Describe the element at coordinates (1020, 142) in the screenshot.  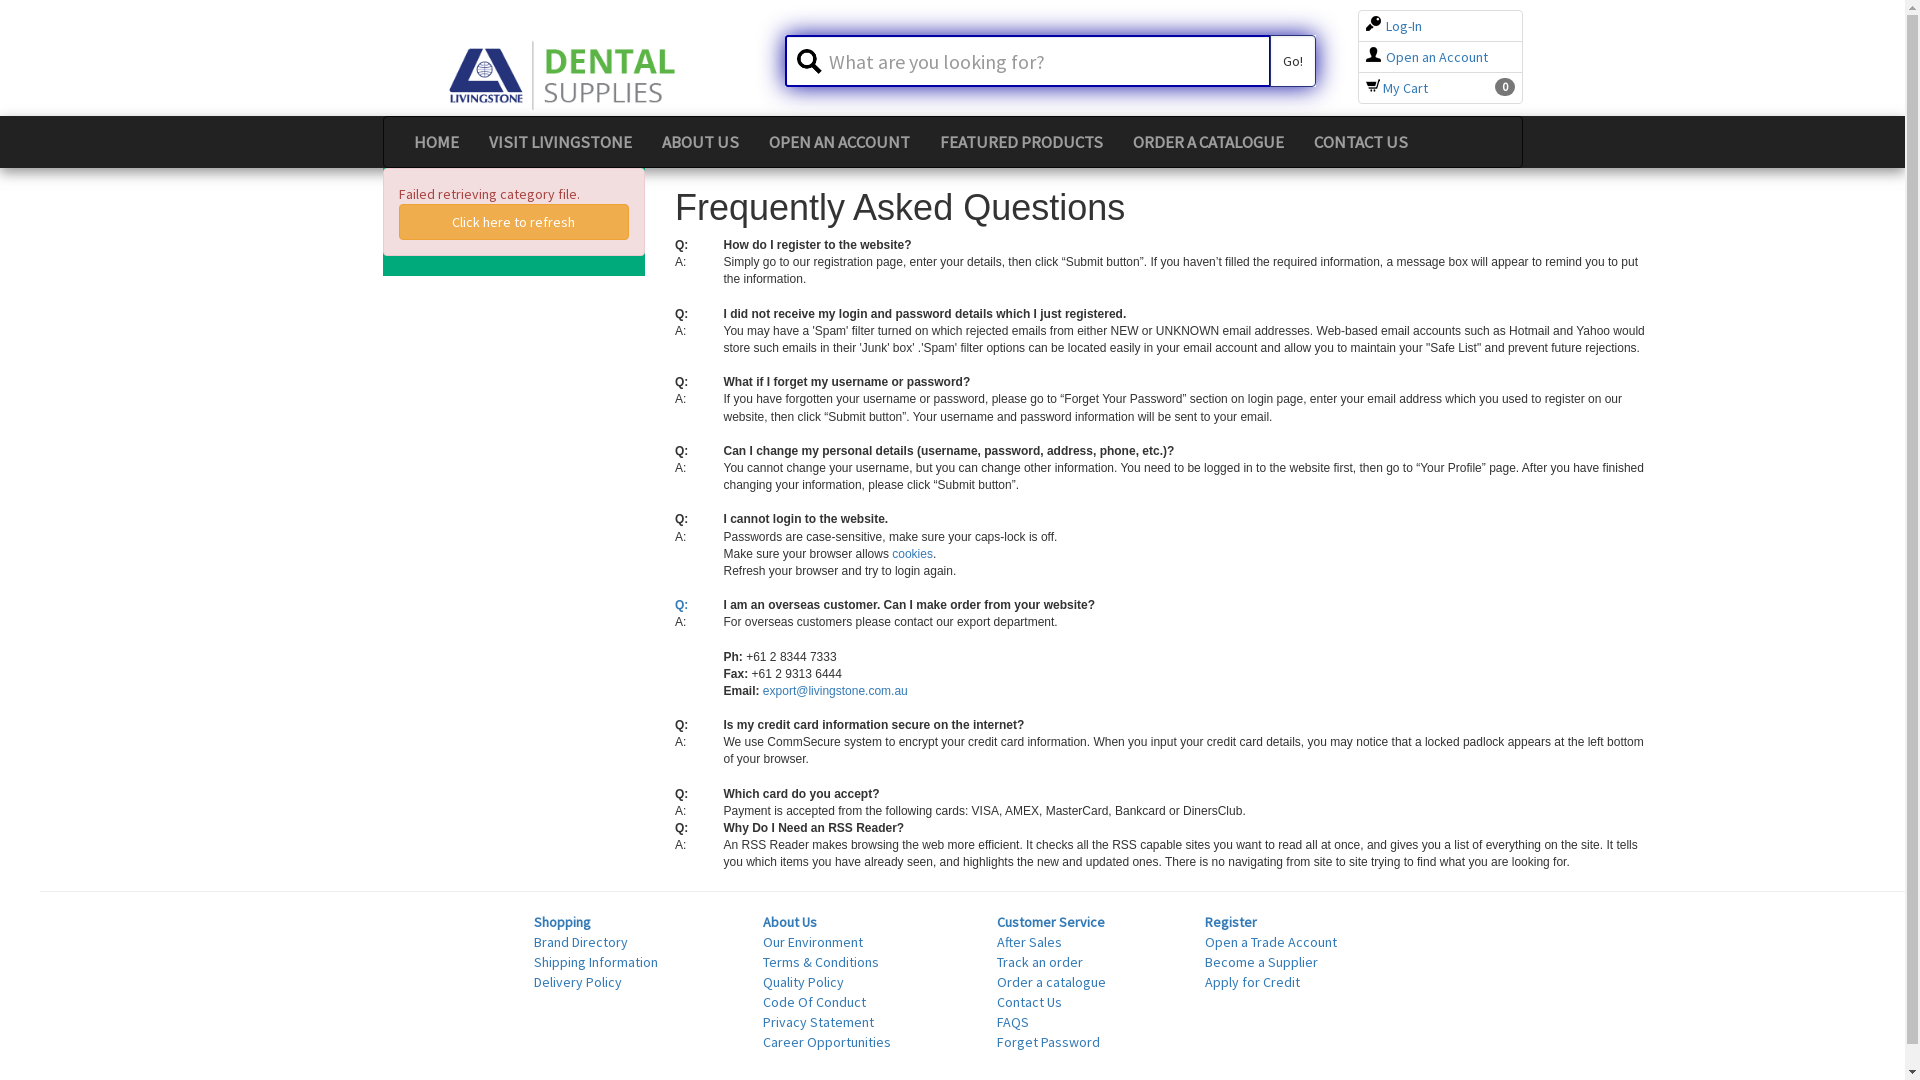
I see `FEATURED PRODUCTS` at that location.